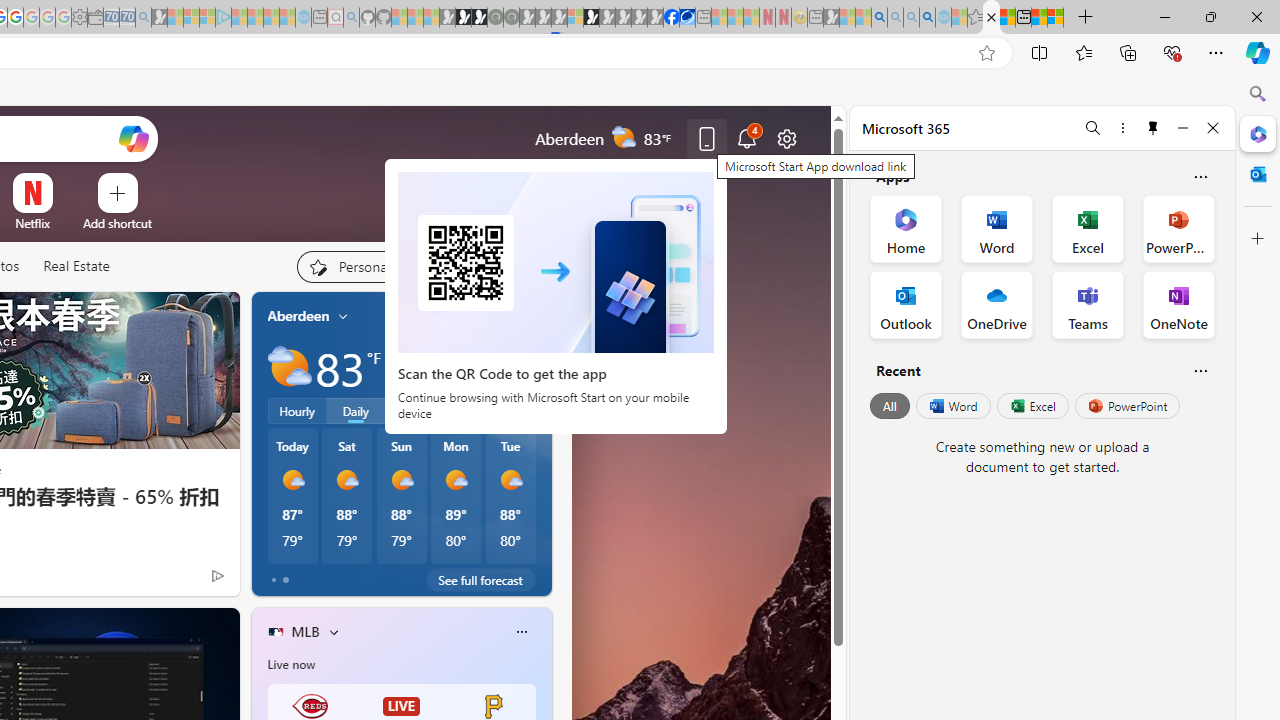 Image resolution: width=1280 pixels, height=720 pixels. I want to click on MLB, so click(305, 631).